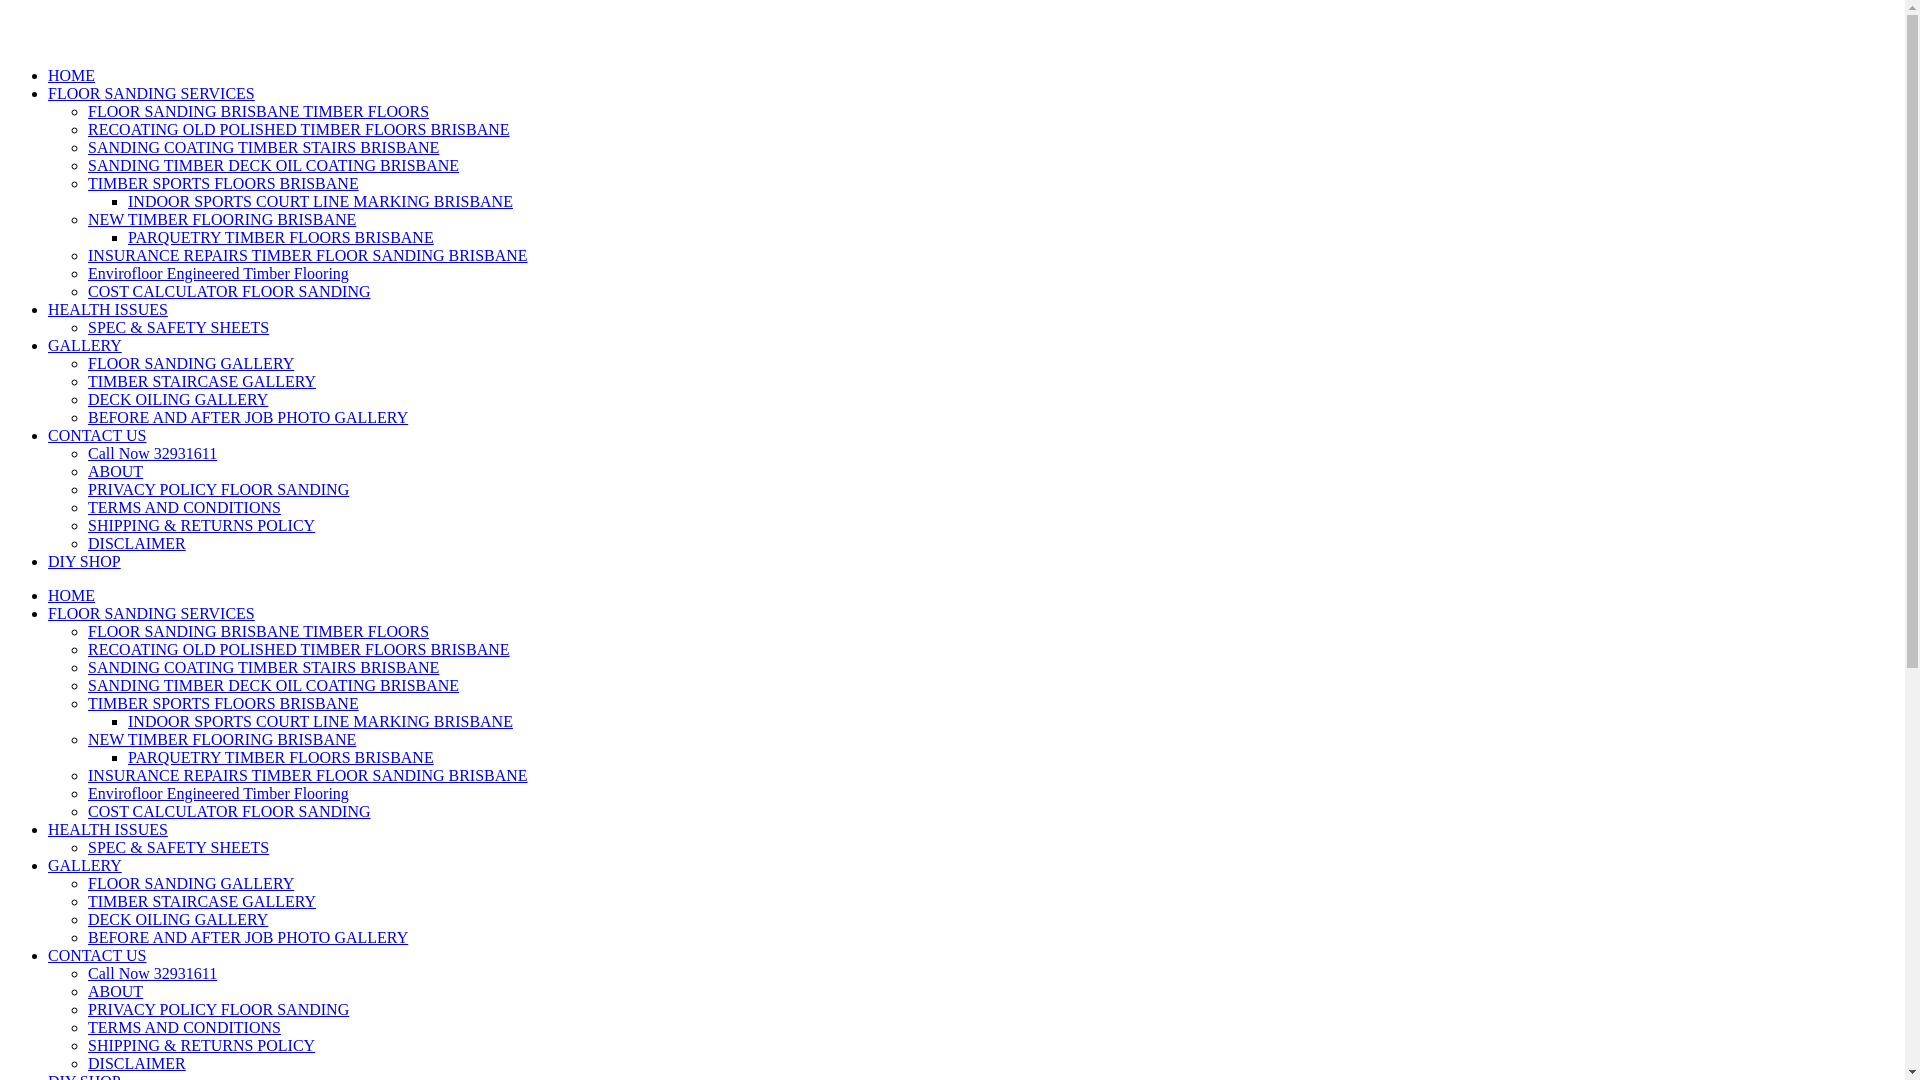  Describe the element at coordinates (230, 812) in the screenshot. I see `COST CALCULATOR FLOOR SANDING` at that location.